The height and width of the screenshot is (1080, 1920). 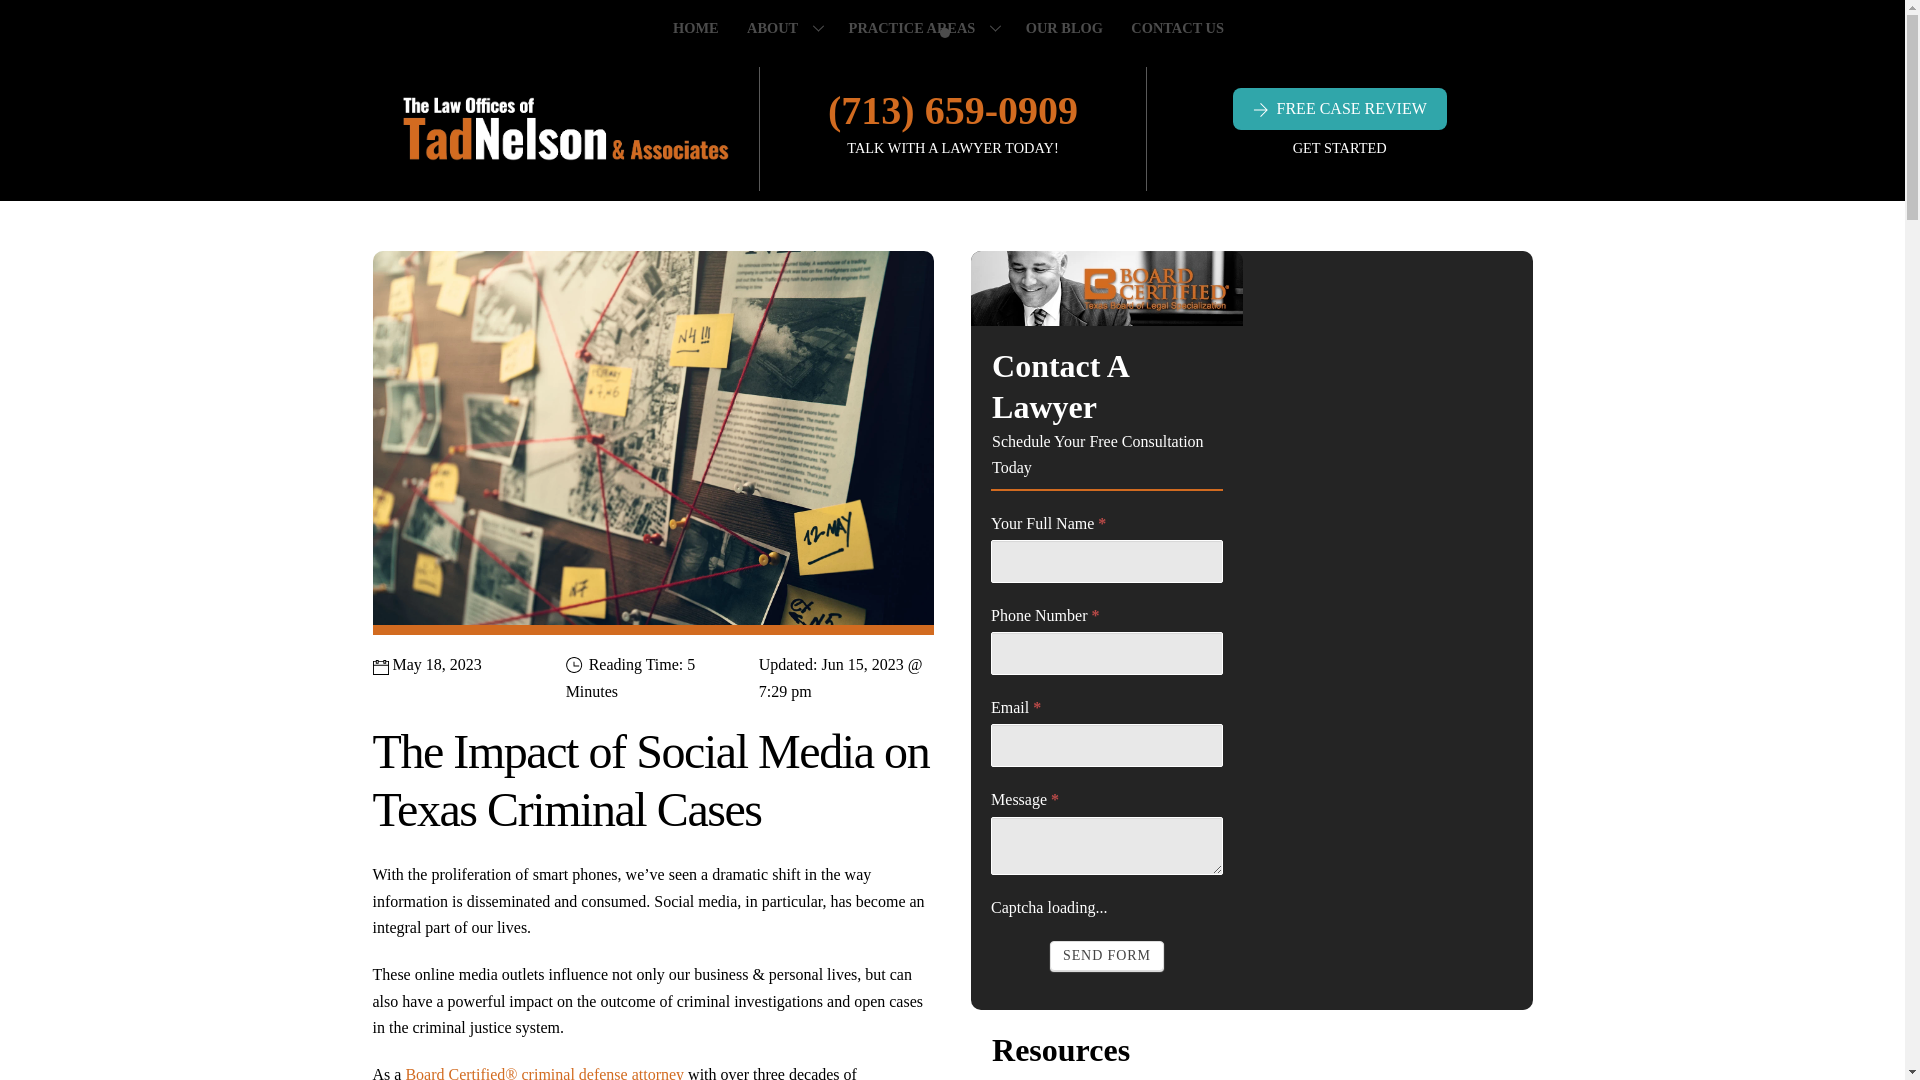 I want to click on CONTACT US, so click(x=1182, y=28).